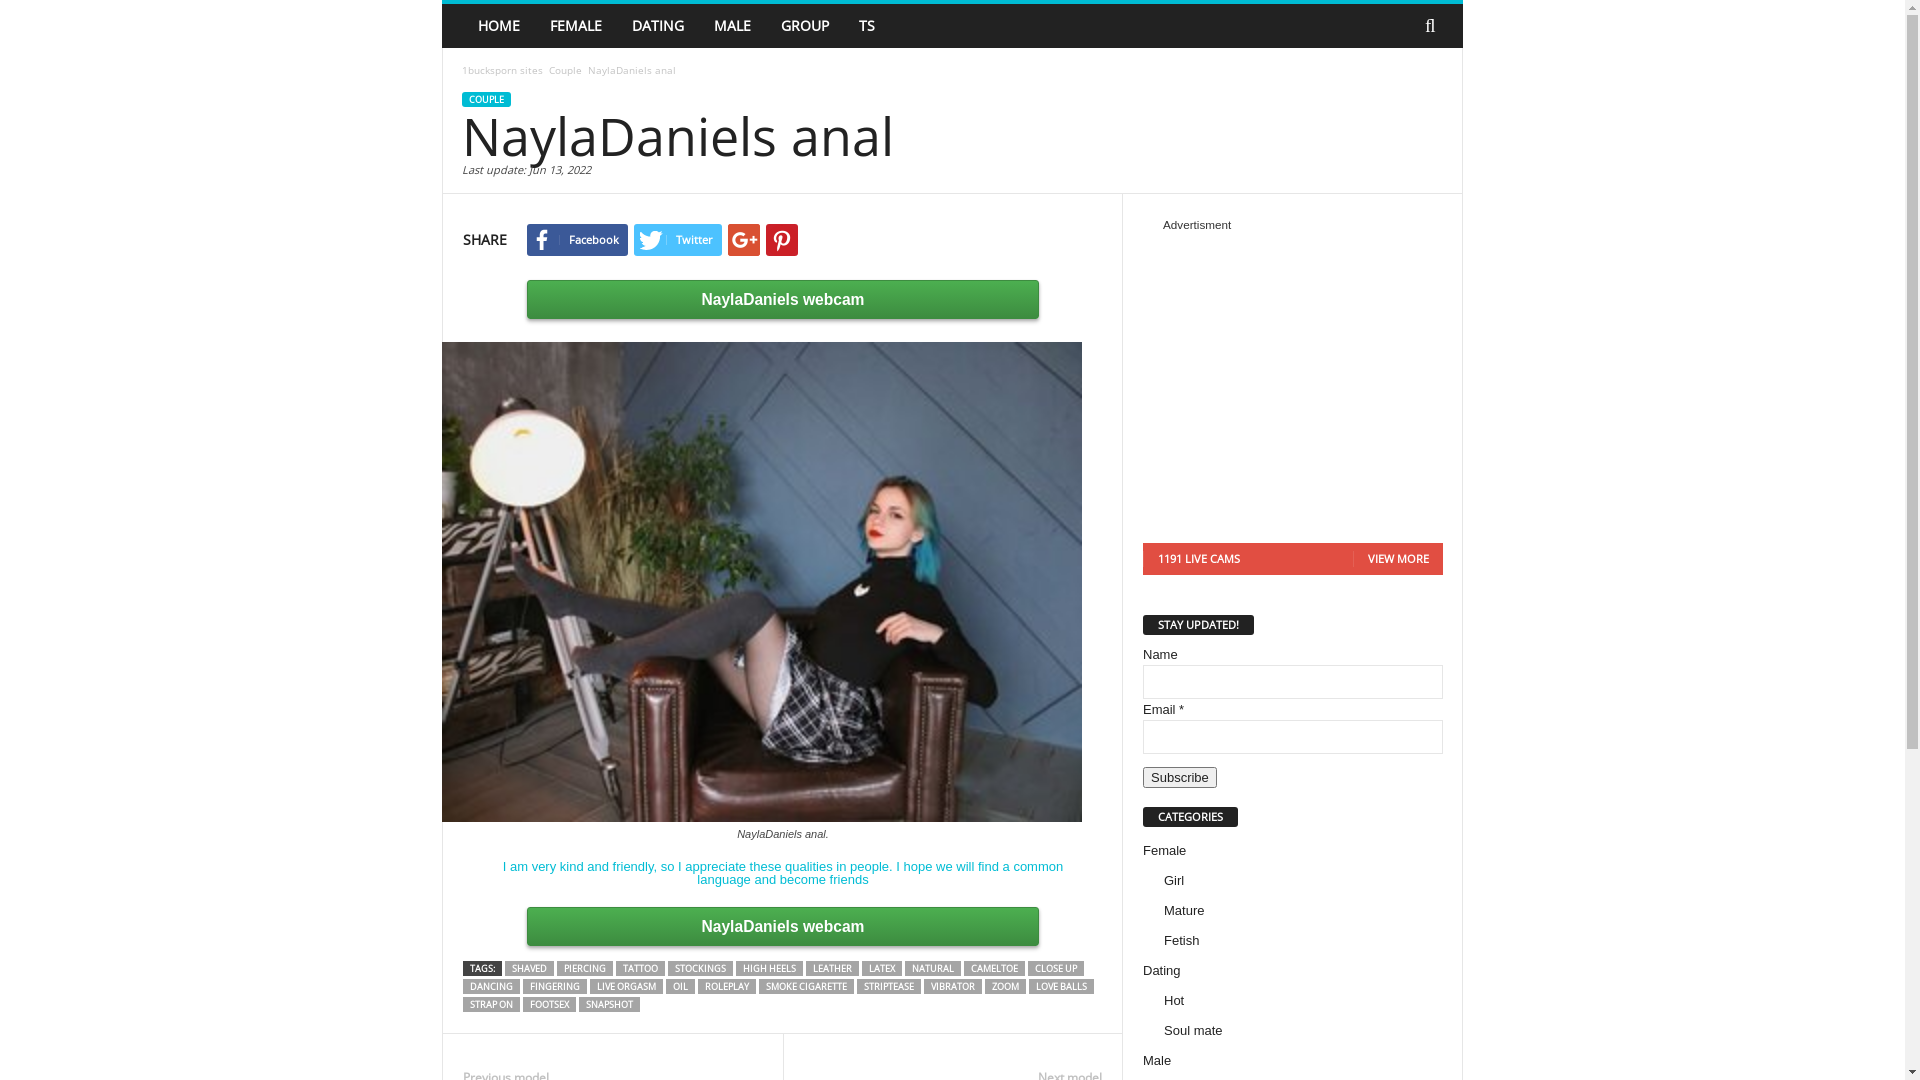 This screenshot has height=1080, width=1920. I want to click on 1bucksporn sites, so click(502, 70).